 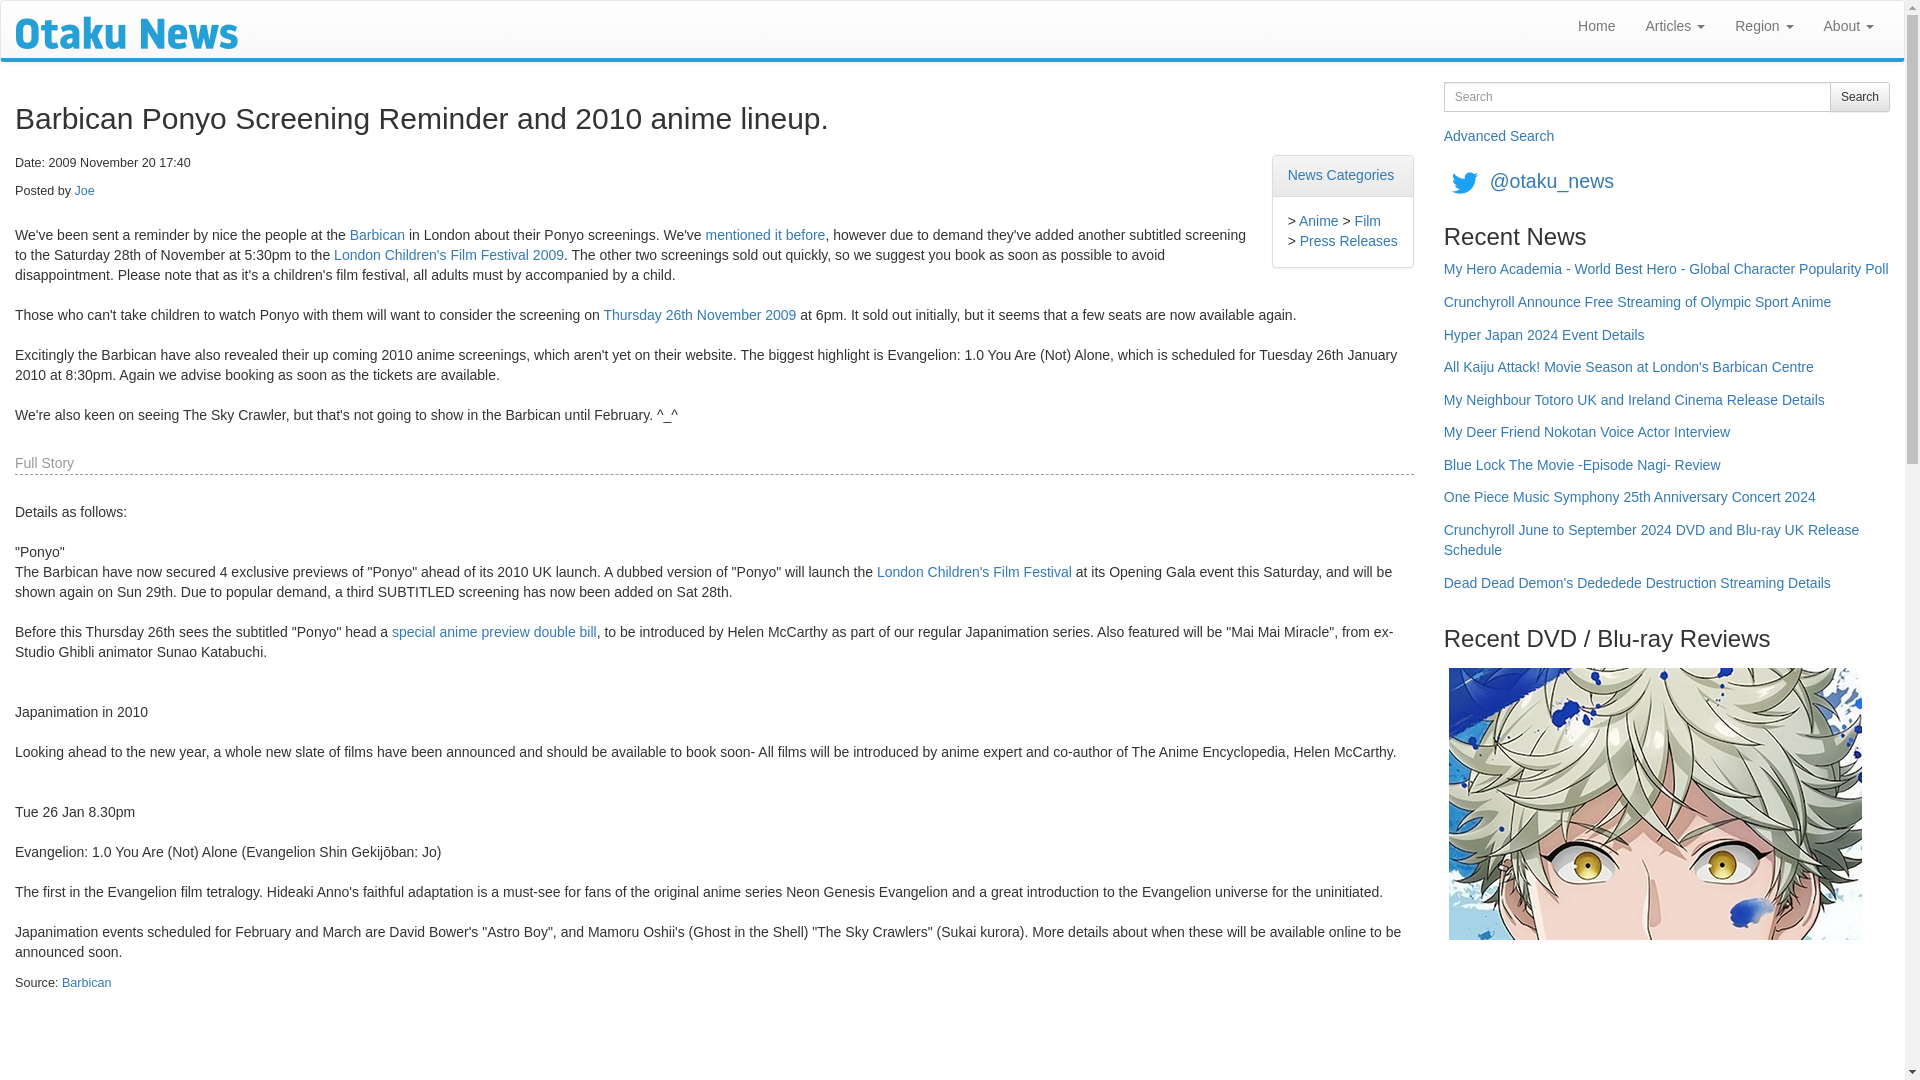 I want to click on Home, so click(x=1596, y=26).